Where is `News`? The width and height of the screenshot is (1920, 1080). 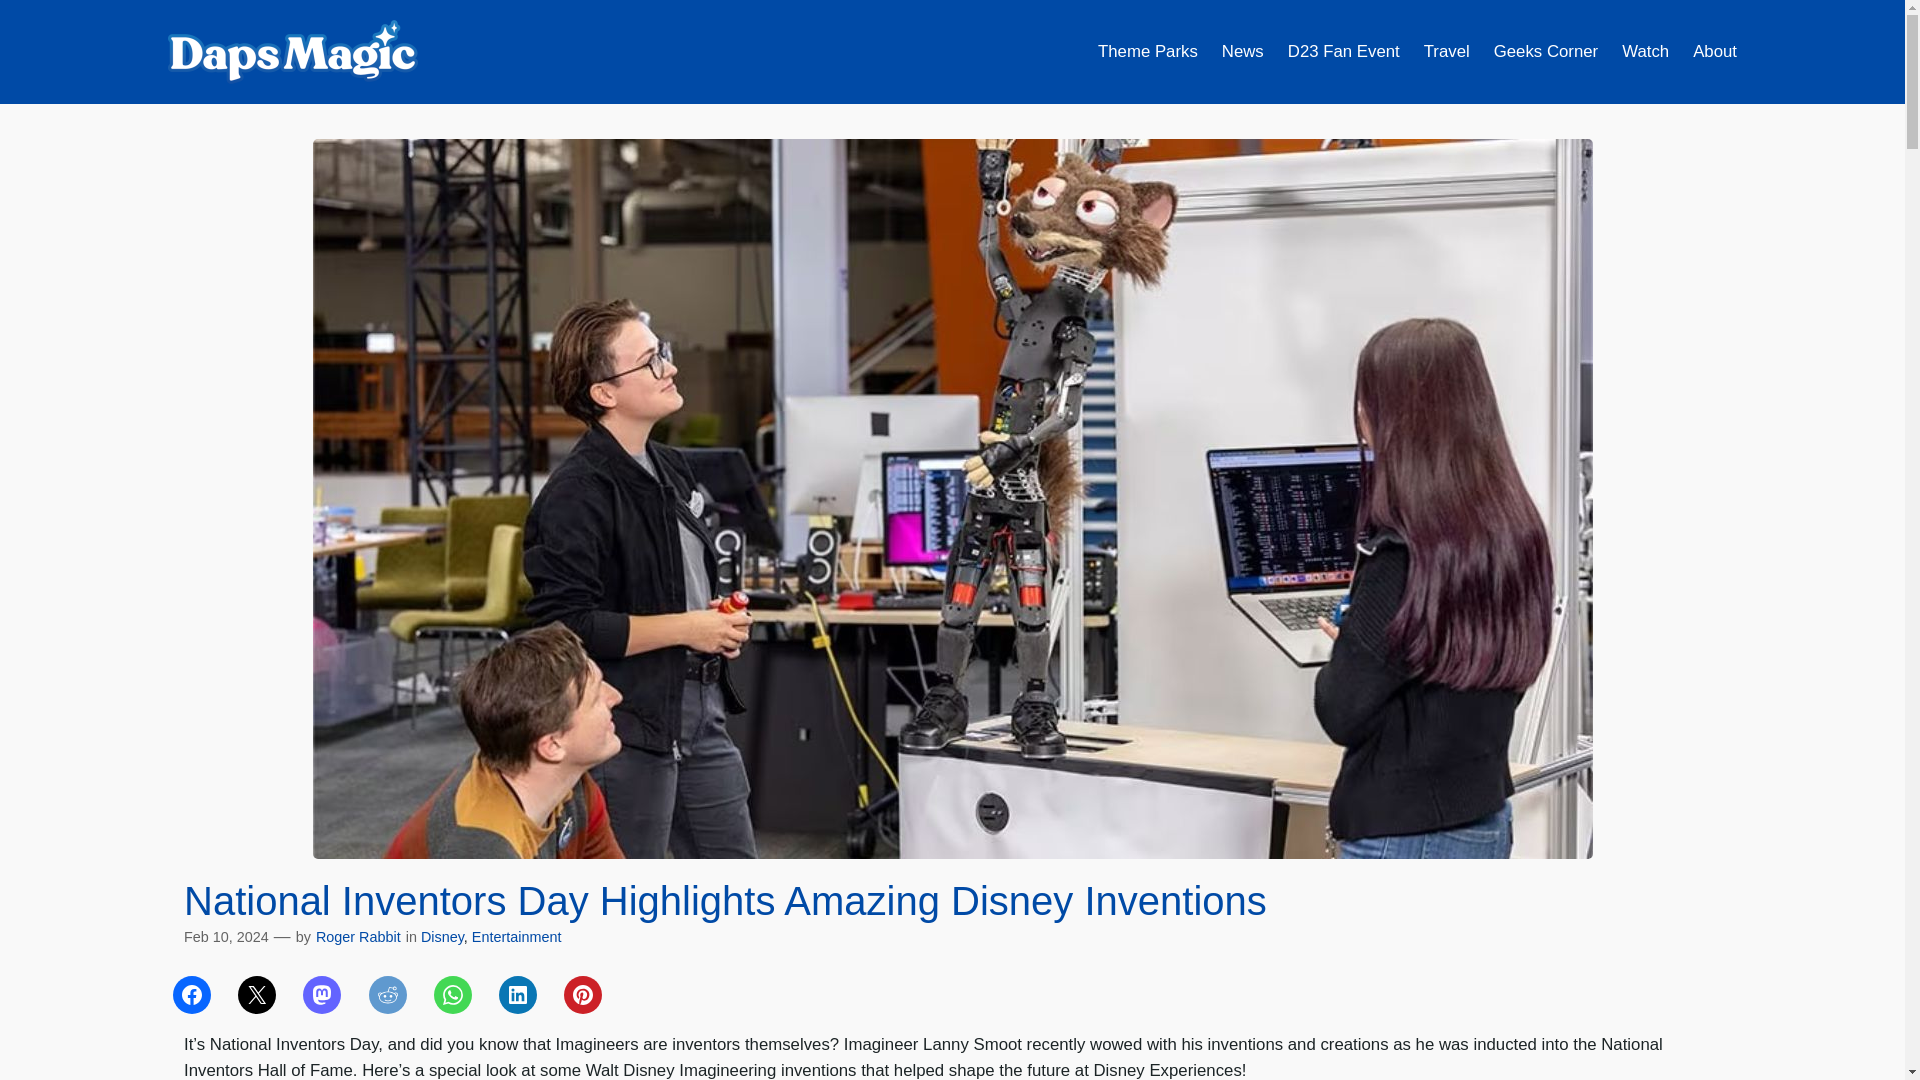
News is located at coordinates (1242, 51).